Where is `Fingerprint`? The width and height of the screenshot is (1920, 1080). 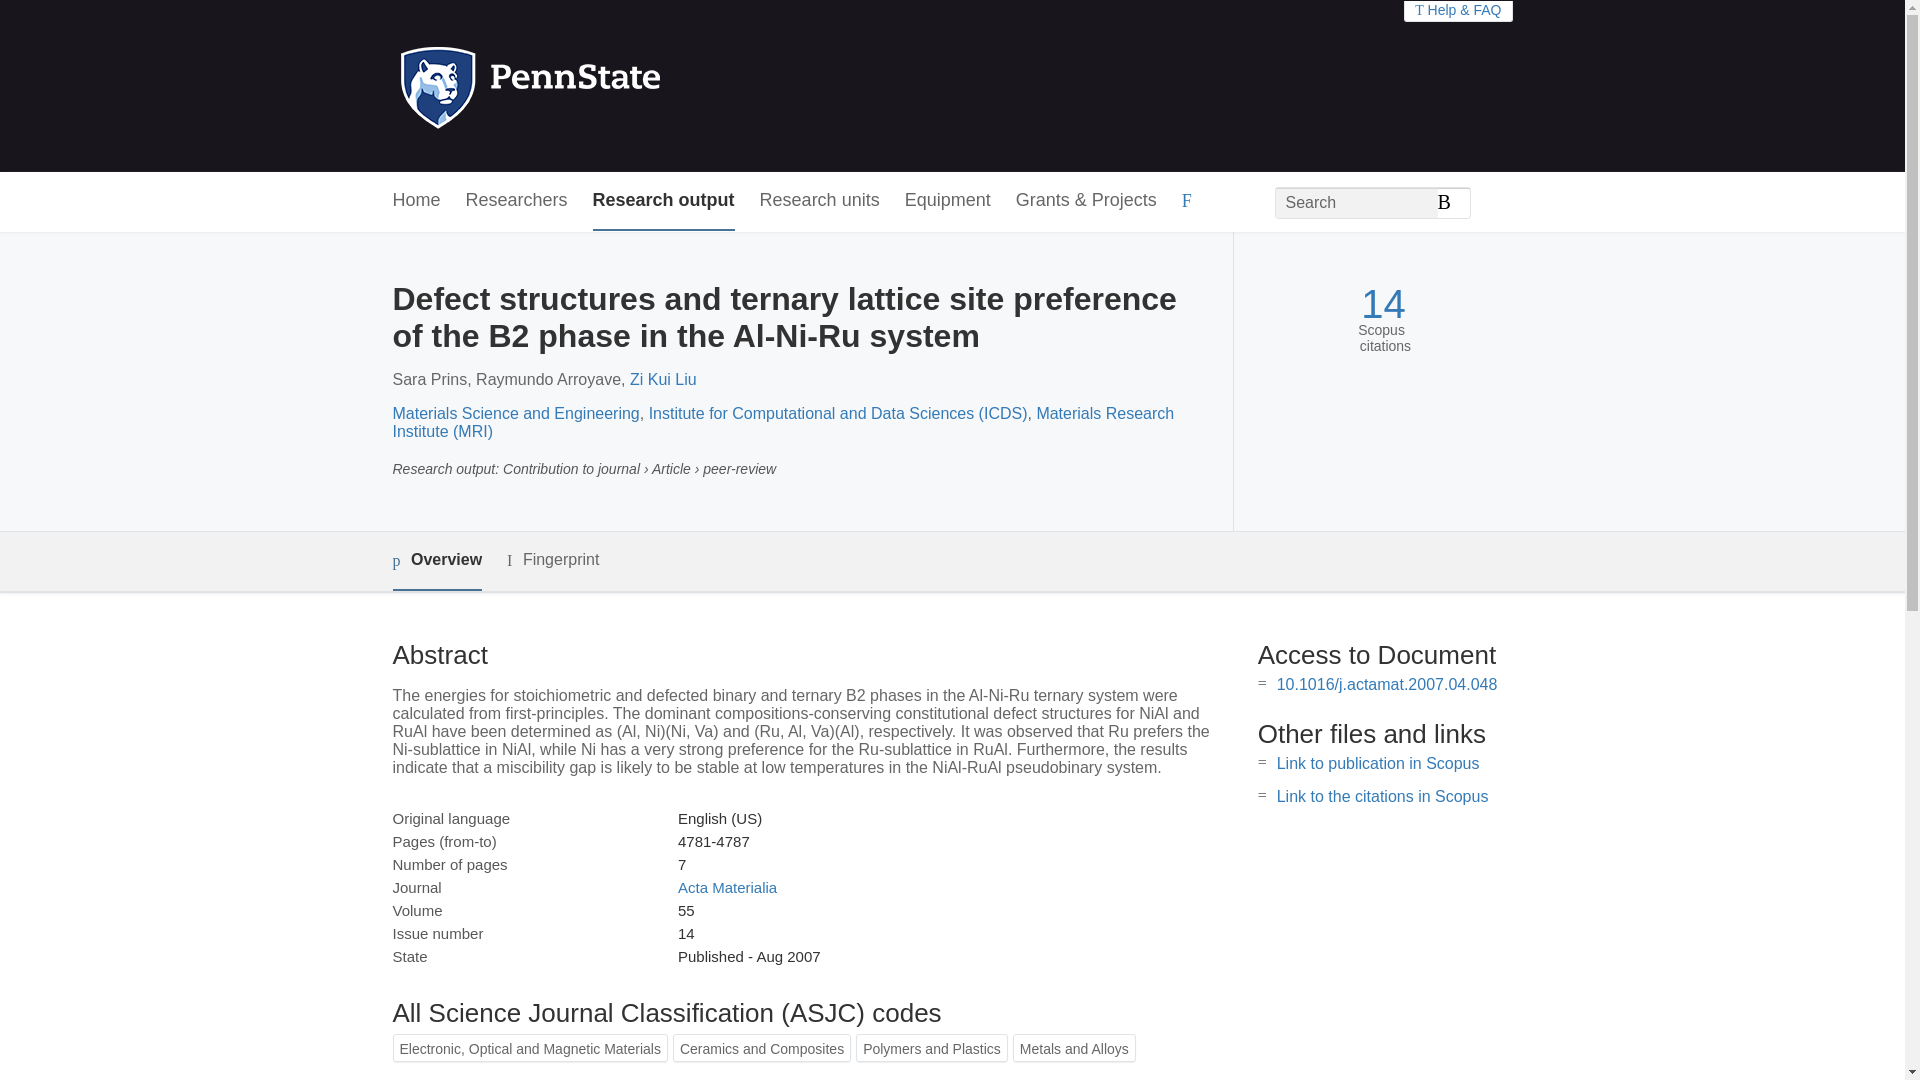 Fingerprint is located at coordinates (552, 560).